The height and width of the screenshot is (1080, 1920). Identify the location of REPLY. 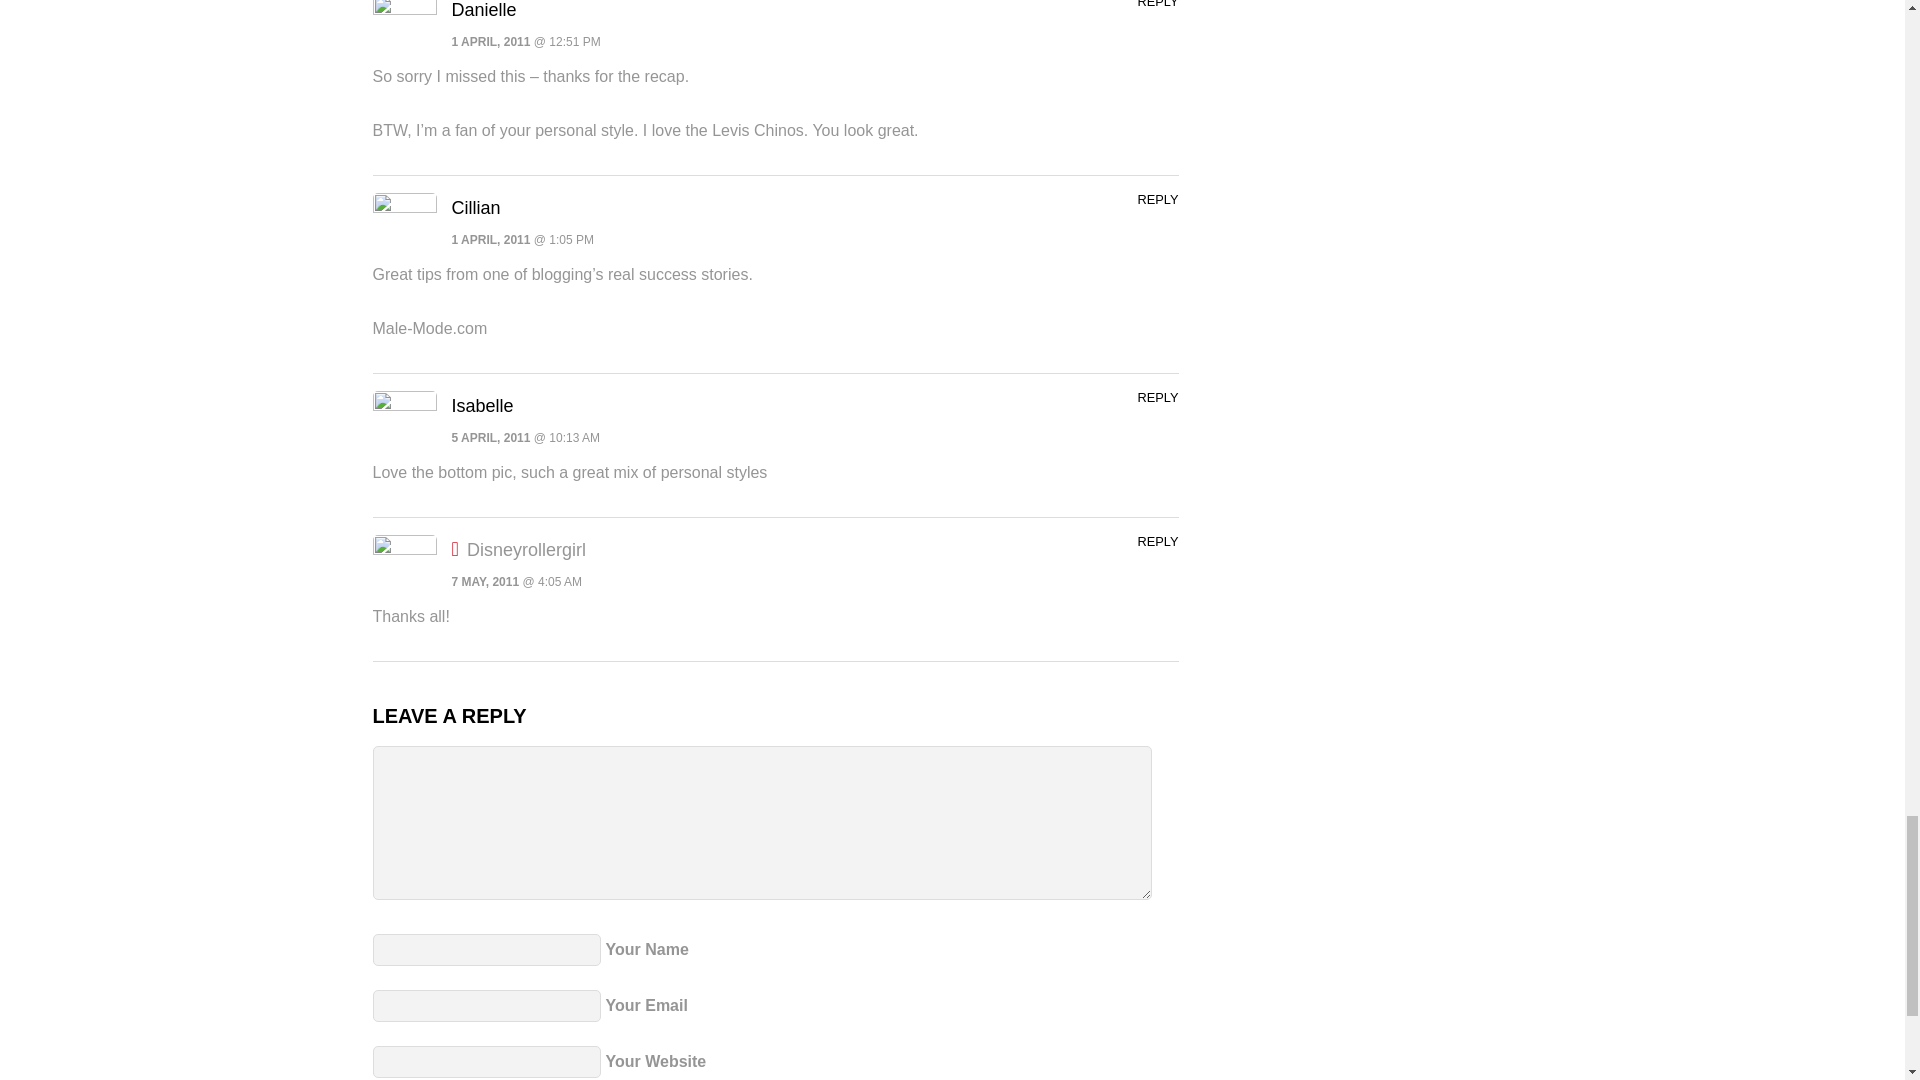
(1157, 397).